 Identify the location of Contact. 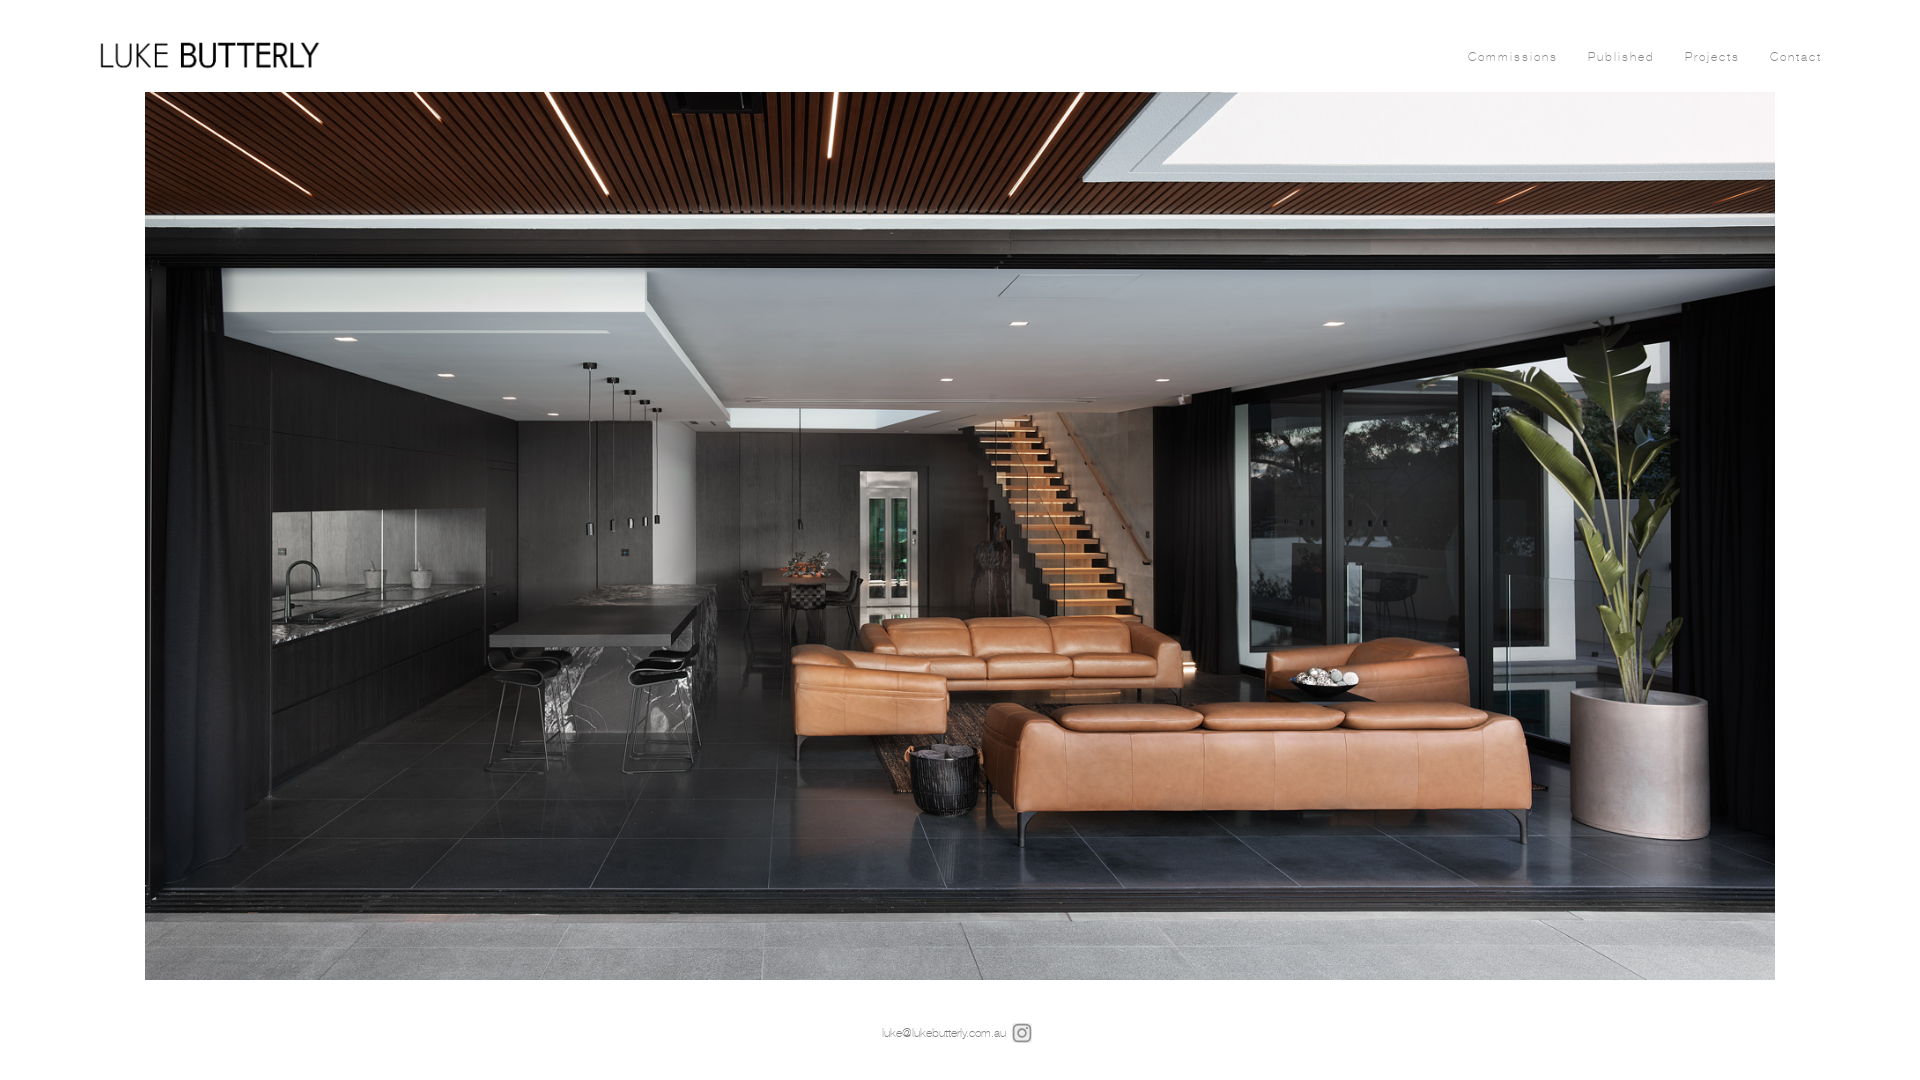
(1796, 57).